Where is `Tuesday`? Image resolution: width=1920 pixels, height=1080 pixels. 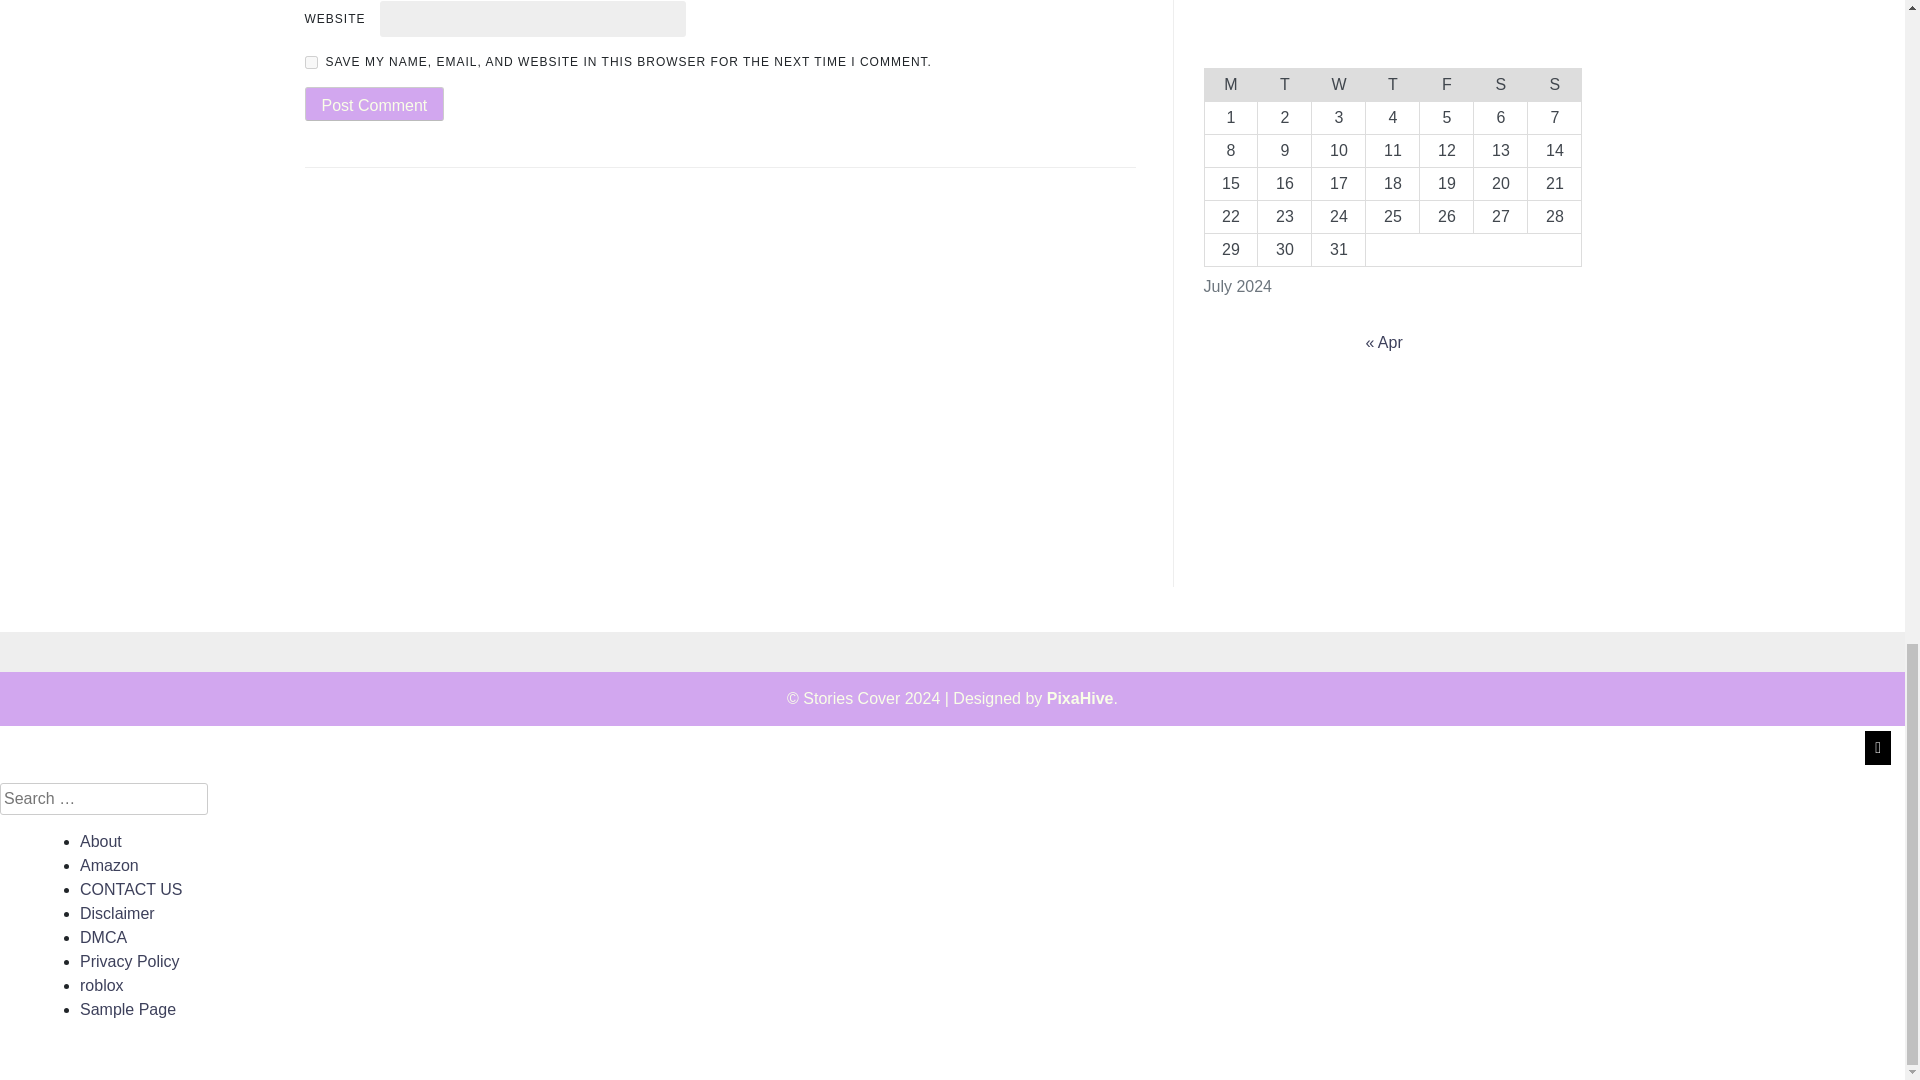 Tuesday is located at coordinates (1284, 84).